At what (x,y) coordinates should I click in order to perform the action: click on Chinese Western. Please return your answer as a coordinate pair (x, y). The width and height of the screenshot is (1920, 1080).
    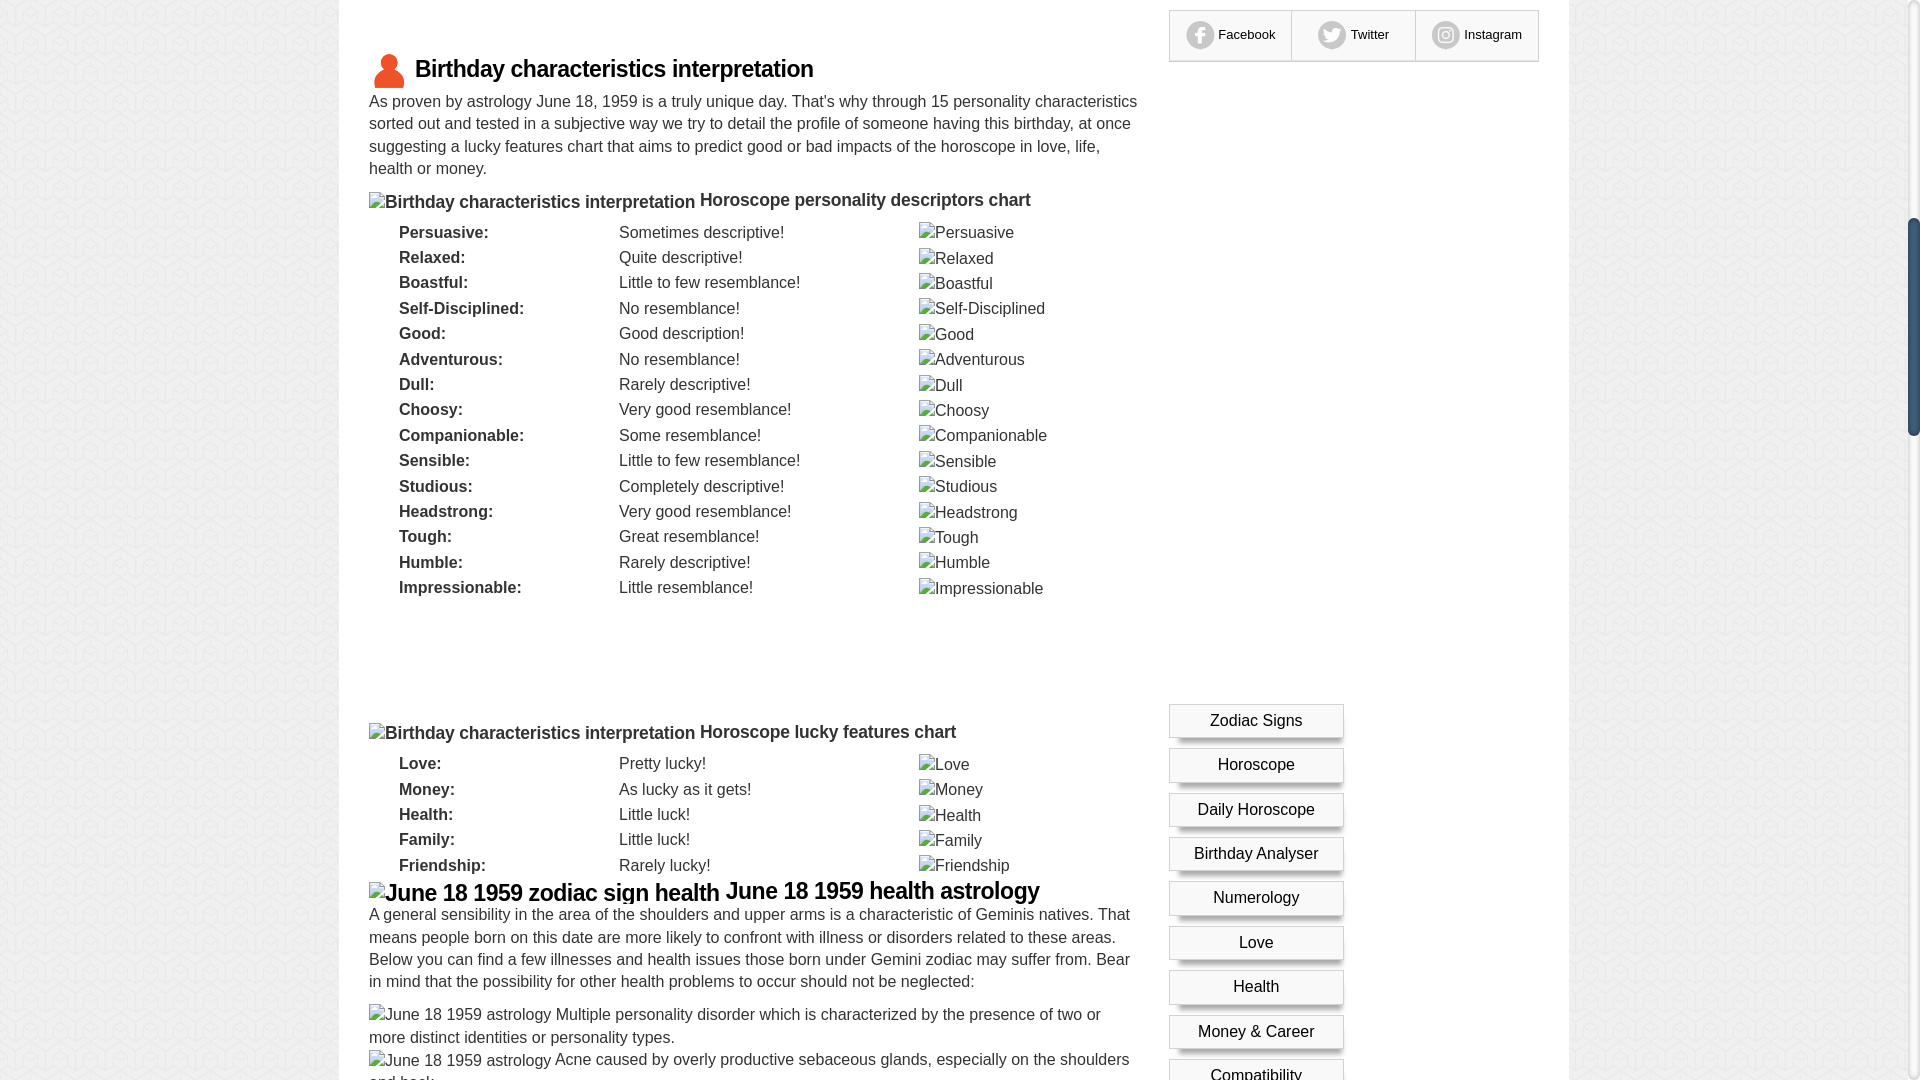
    Looking at the image, I should click on (1256, 230).